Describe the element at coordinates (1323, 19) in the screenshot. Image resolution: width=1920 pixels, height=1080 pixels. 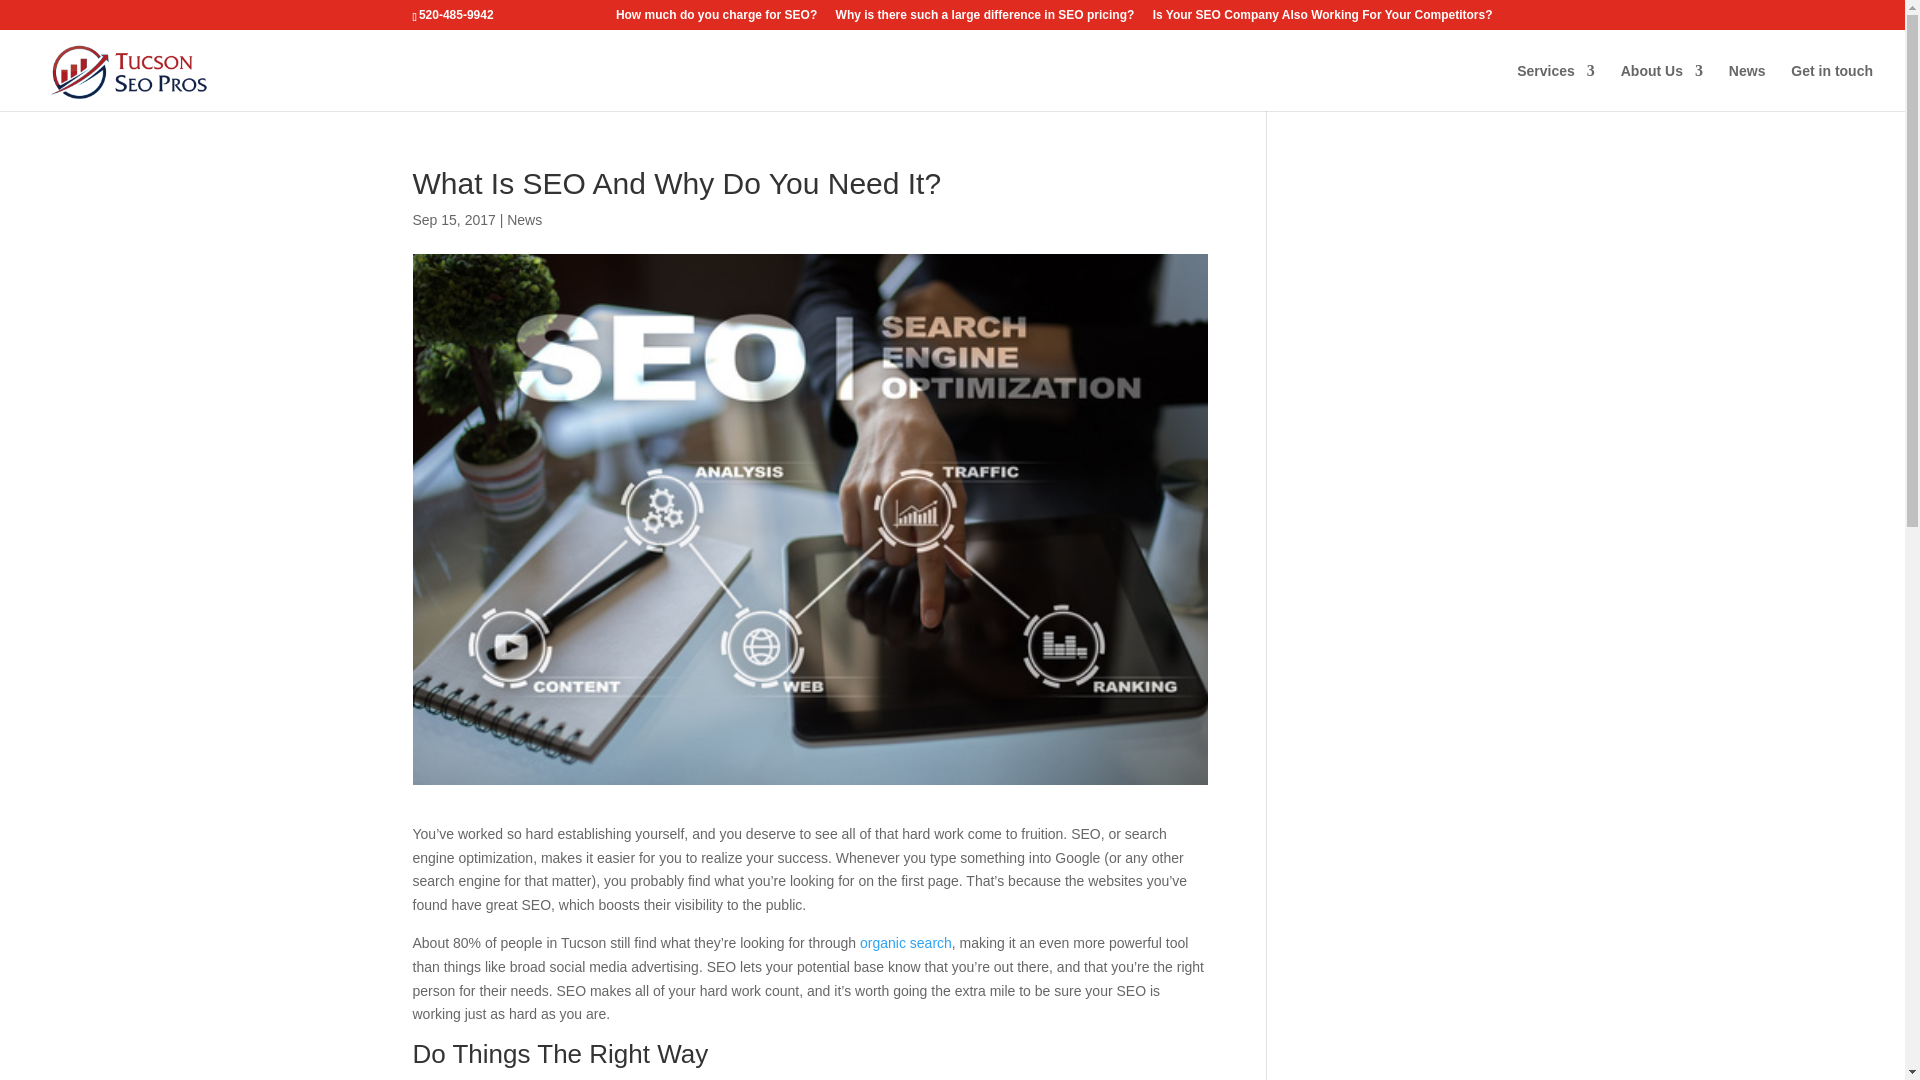
I see `Is Your SEO Company Also Working For Your Competitors?` at that location.